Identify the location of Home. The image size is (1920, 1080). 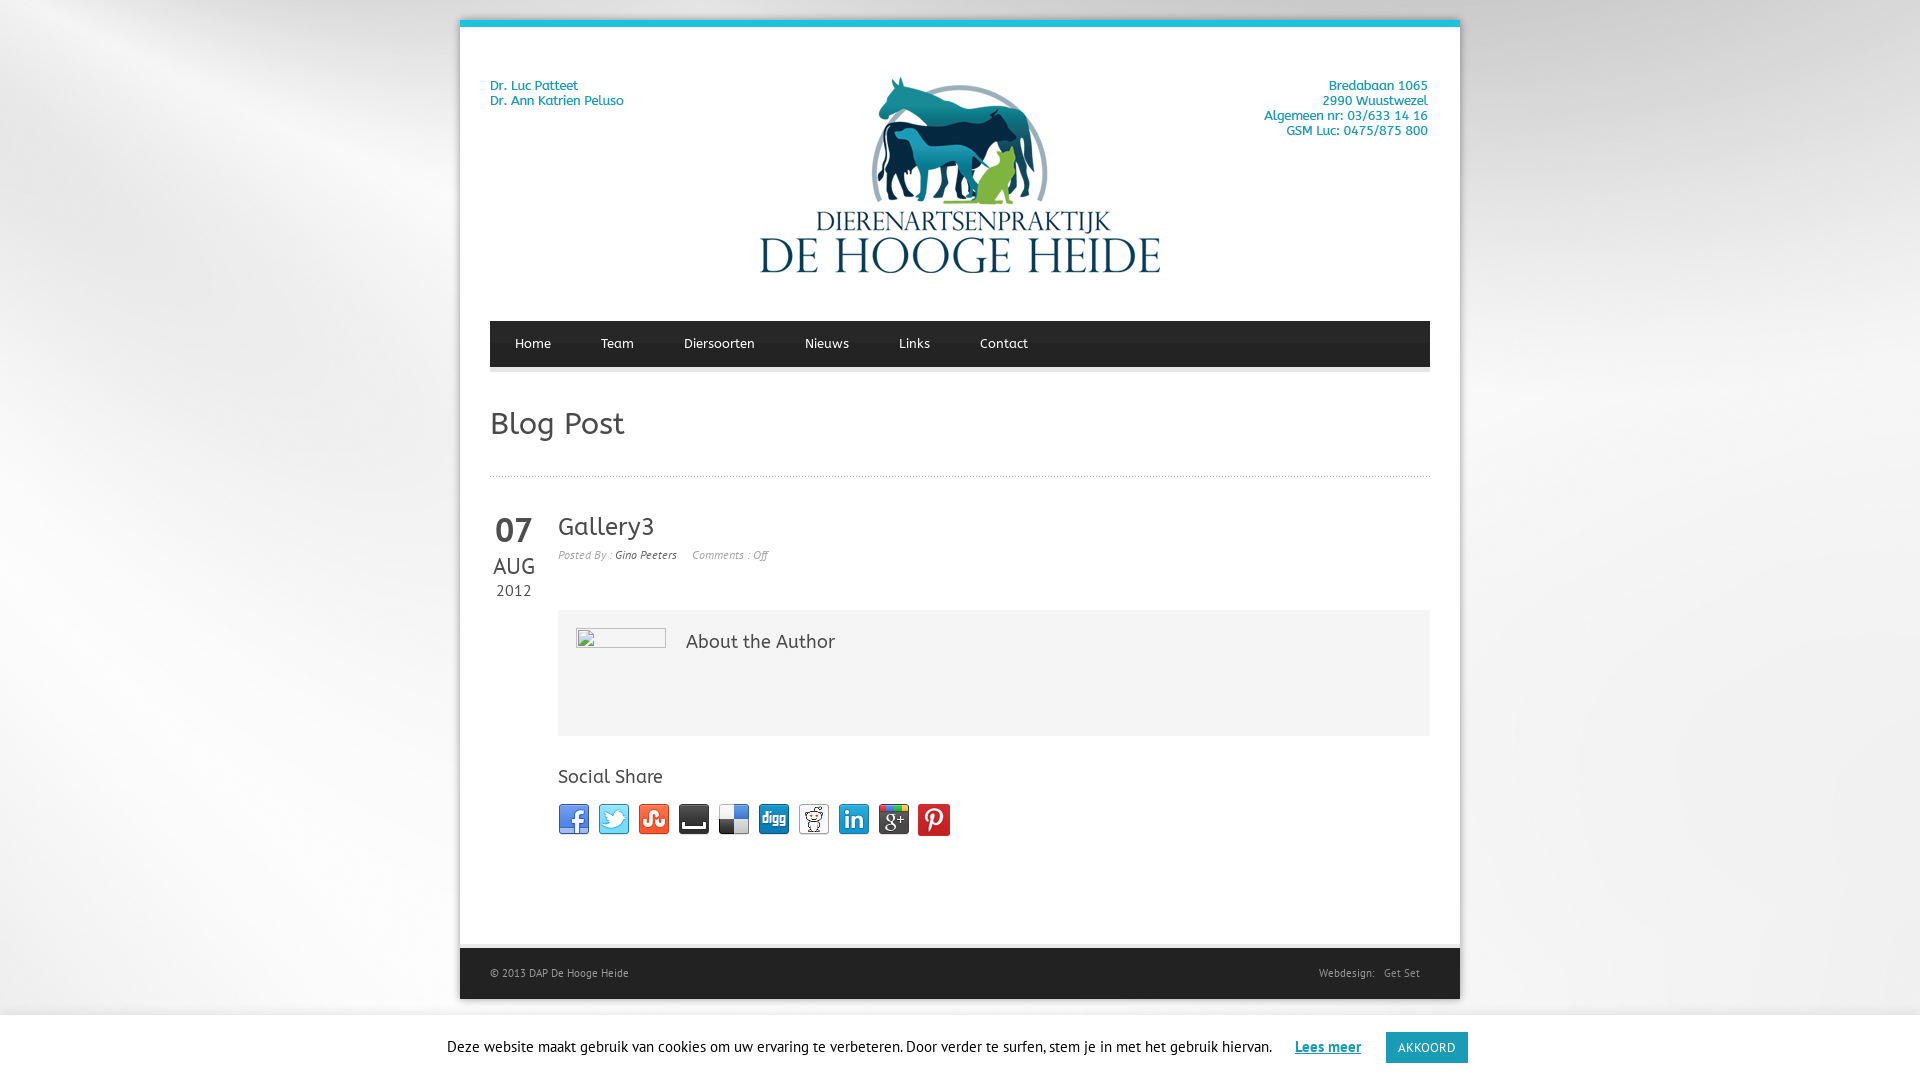
(532, 344).